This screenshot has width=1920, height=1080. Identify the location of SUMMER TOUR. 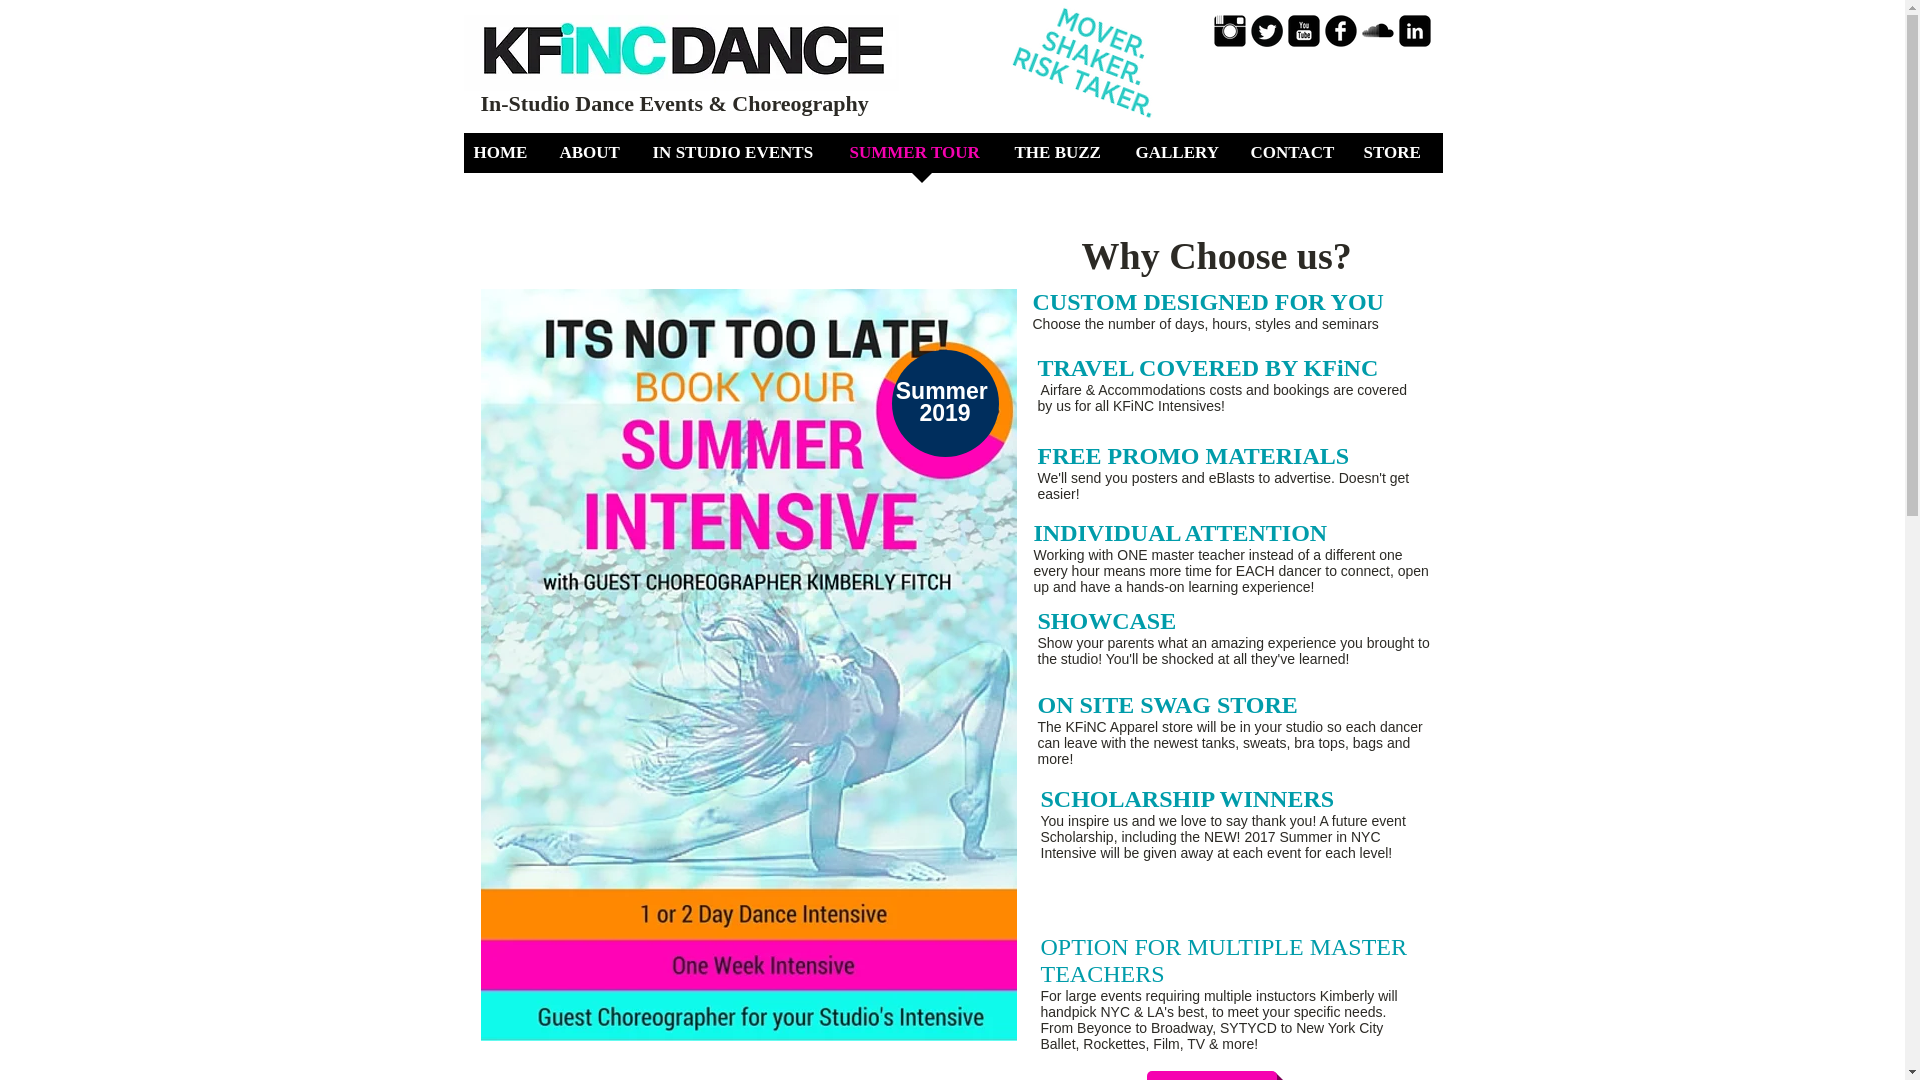
(922, 158).